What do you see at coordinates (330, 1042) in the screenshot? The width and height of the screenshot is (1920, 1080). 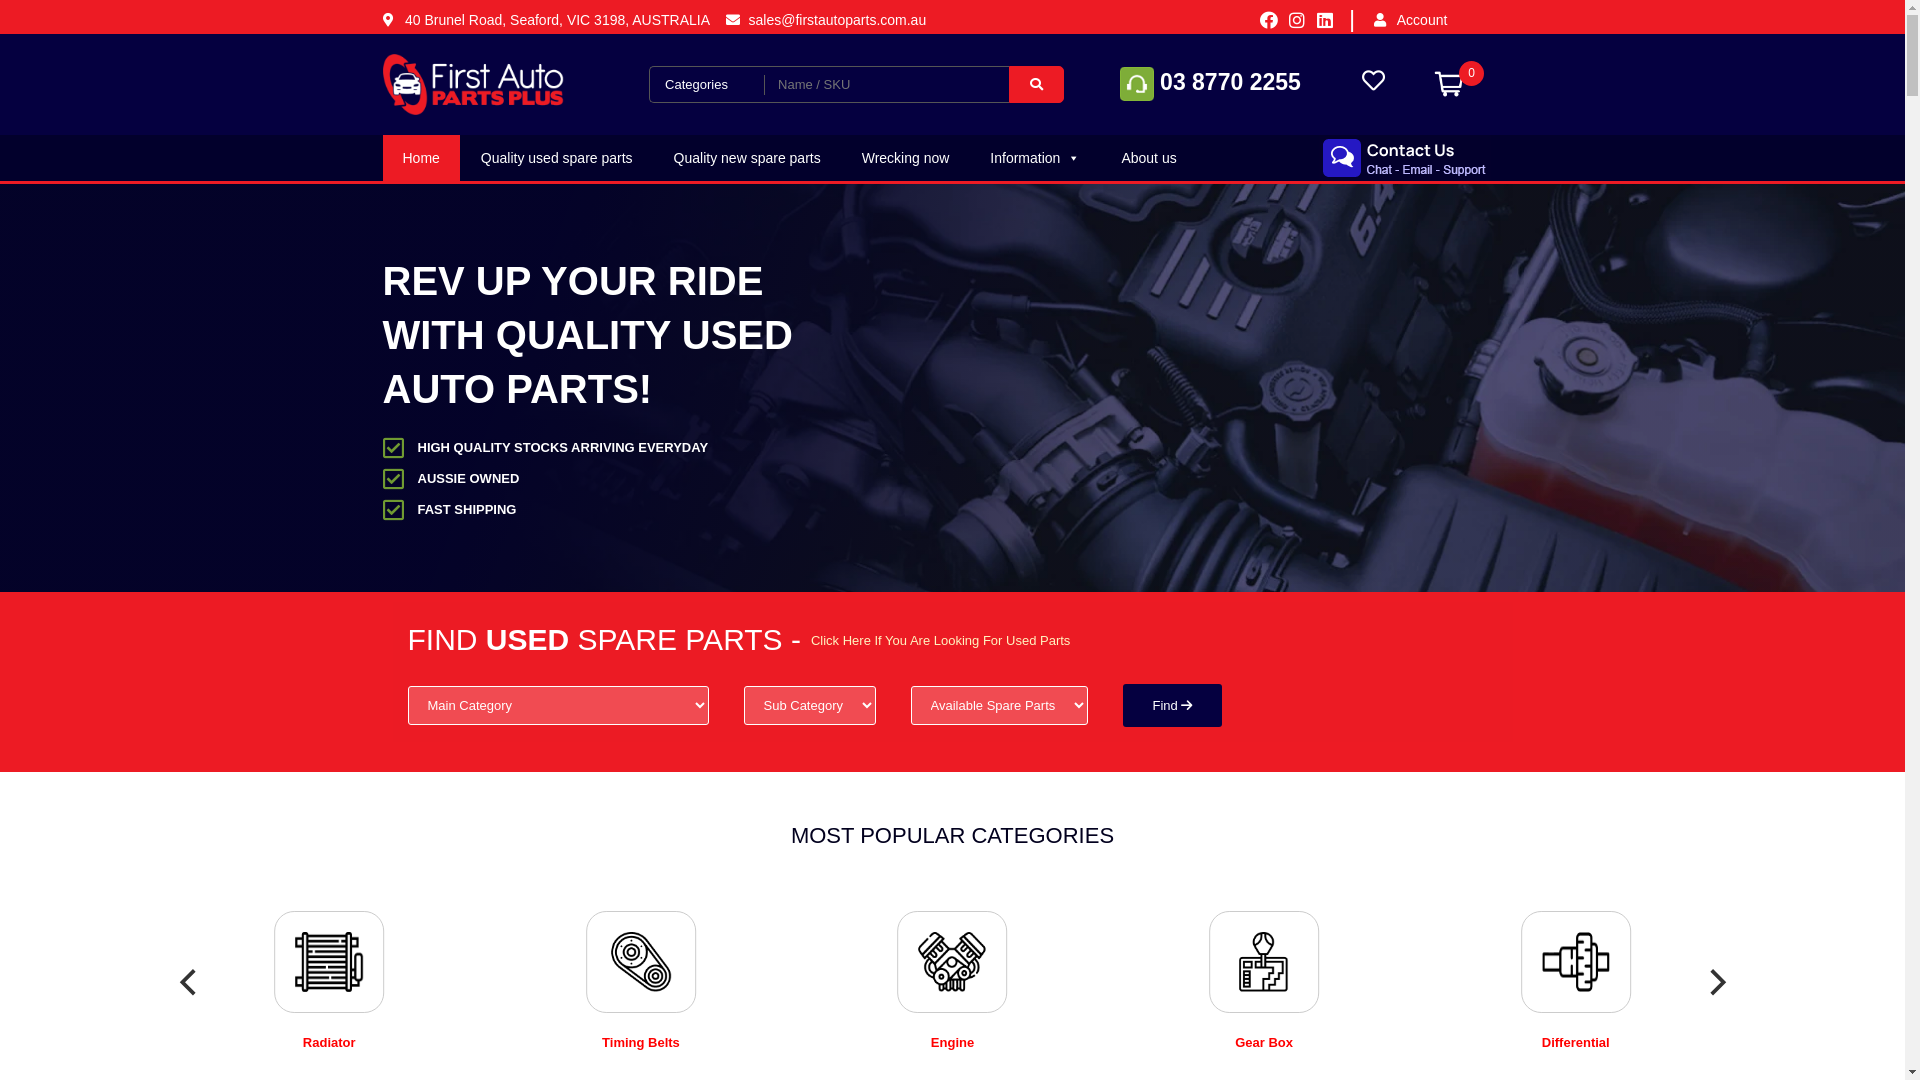 I see `Radiator` at bounding box center [330, 1042].